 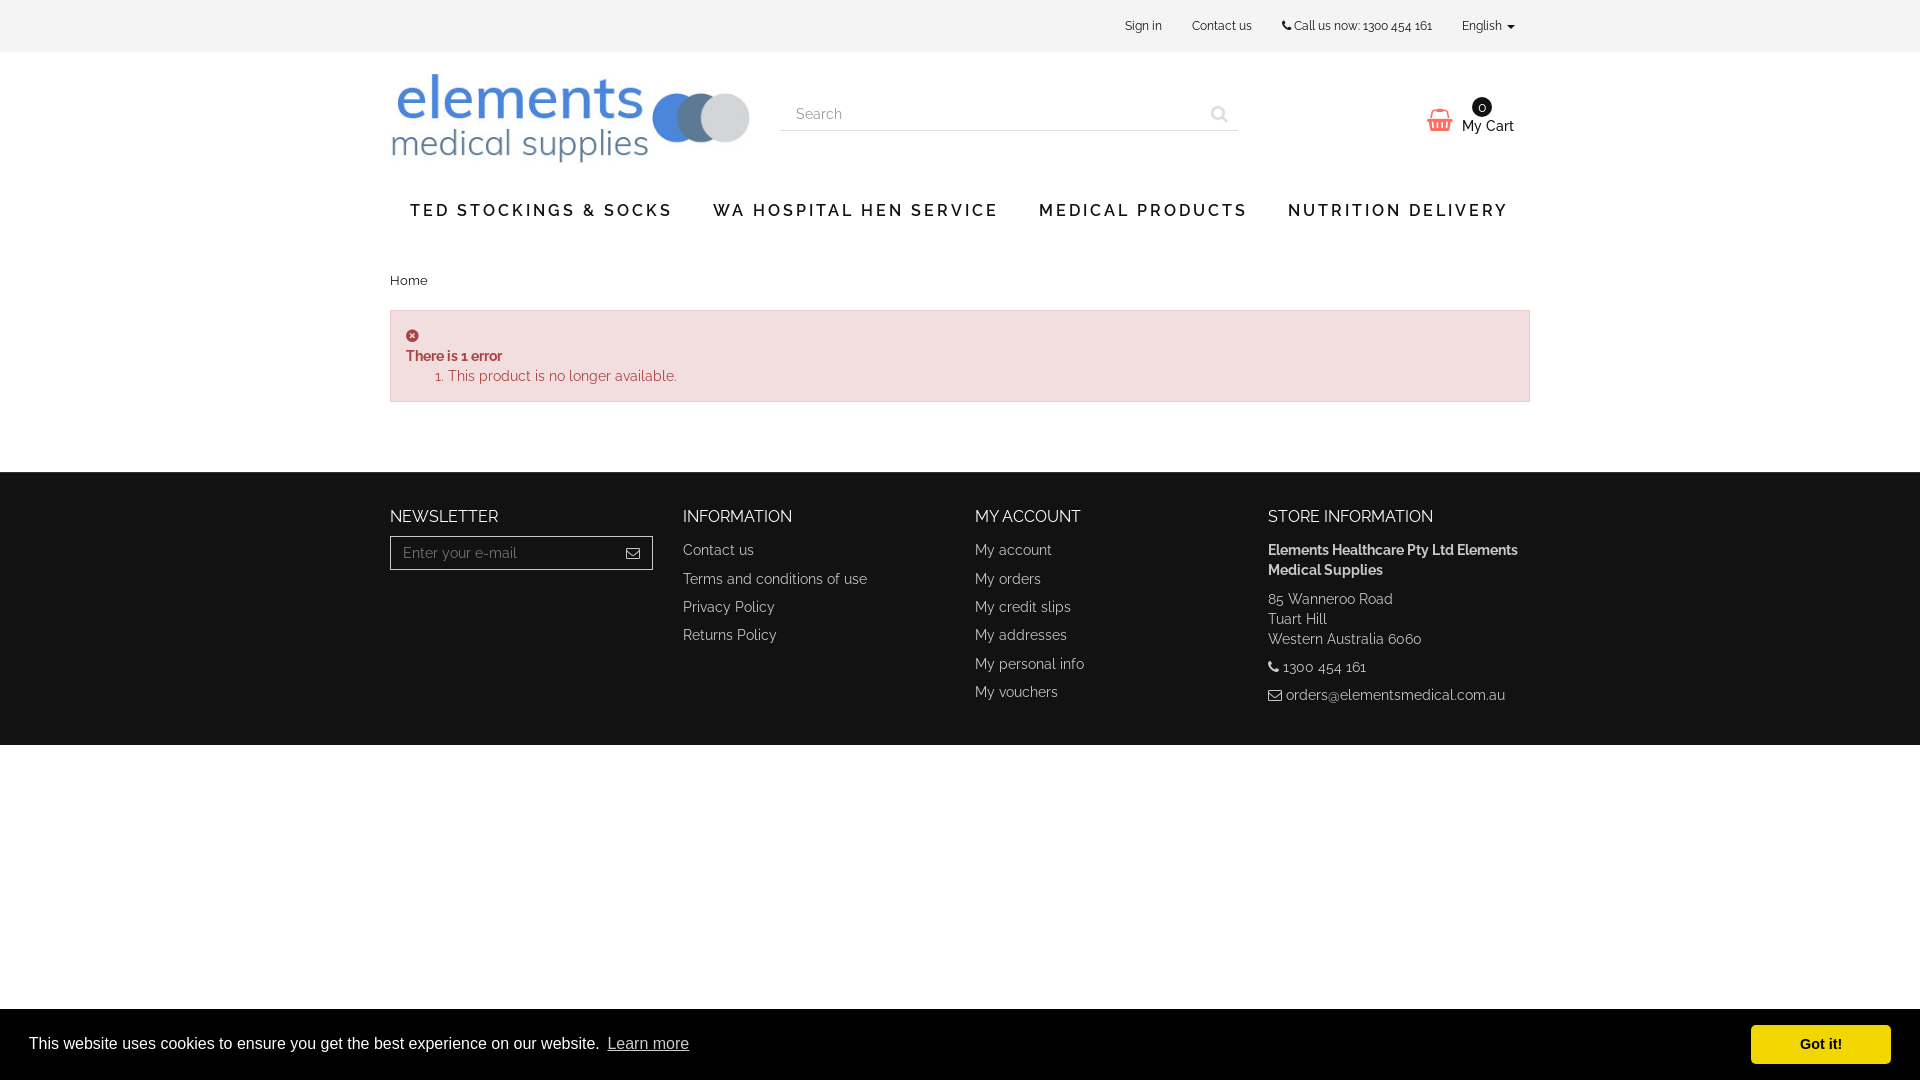 What do you see at coordinates (1144, 26) in the screenshot?
I see `Sign in` at bounding box center [1144, 26].